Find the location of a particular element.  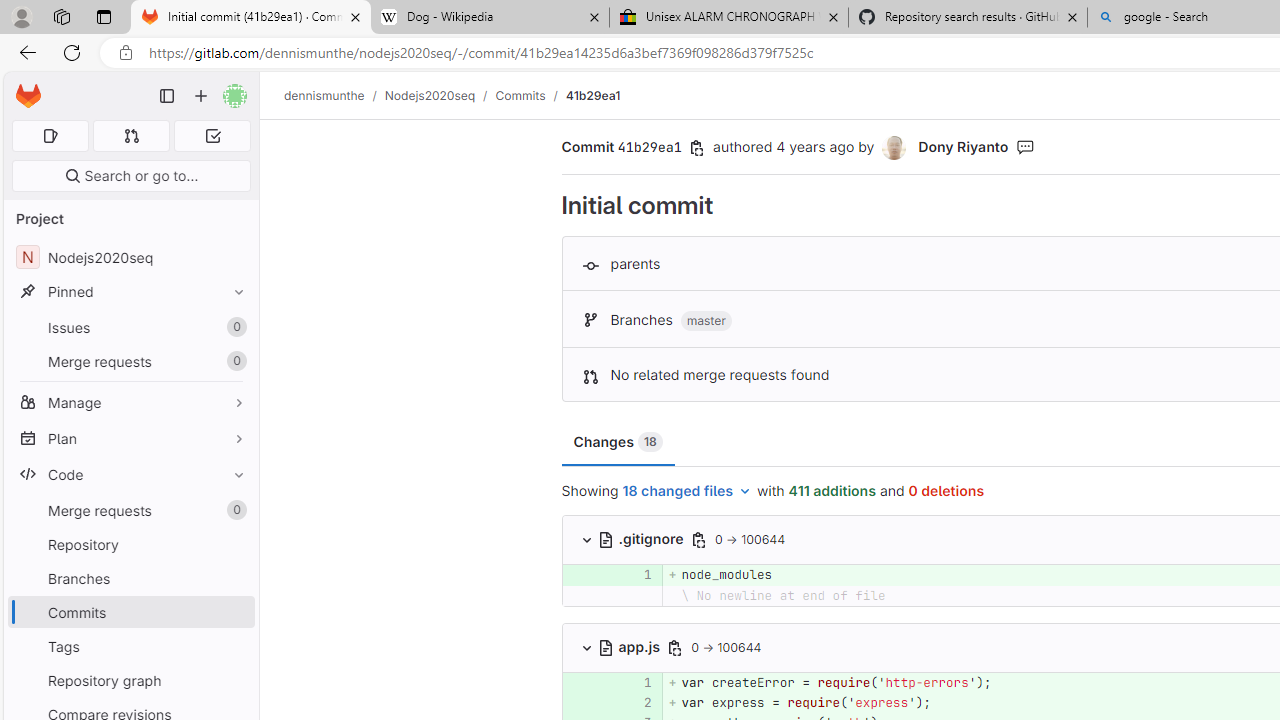

Primary navigation sidebar is located at coordinates (167, 96).